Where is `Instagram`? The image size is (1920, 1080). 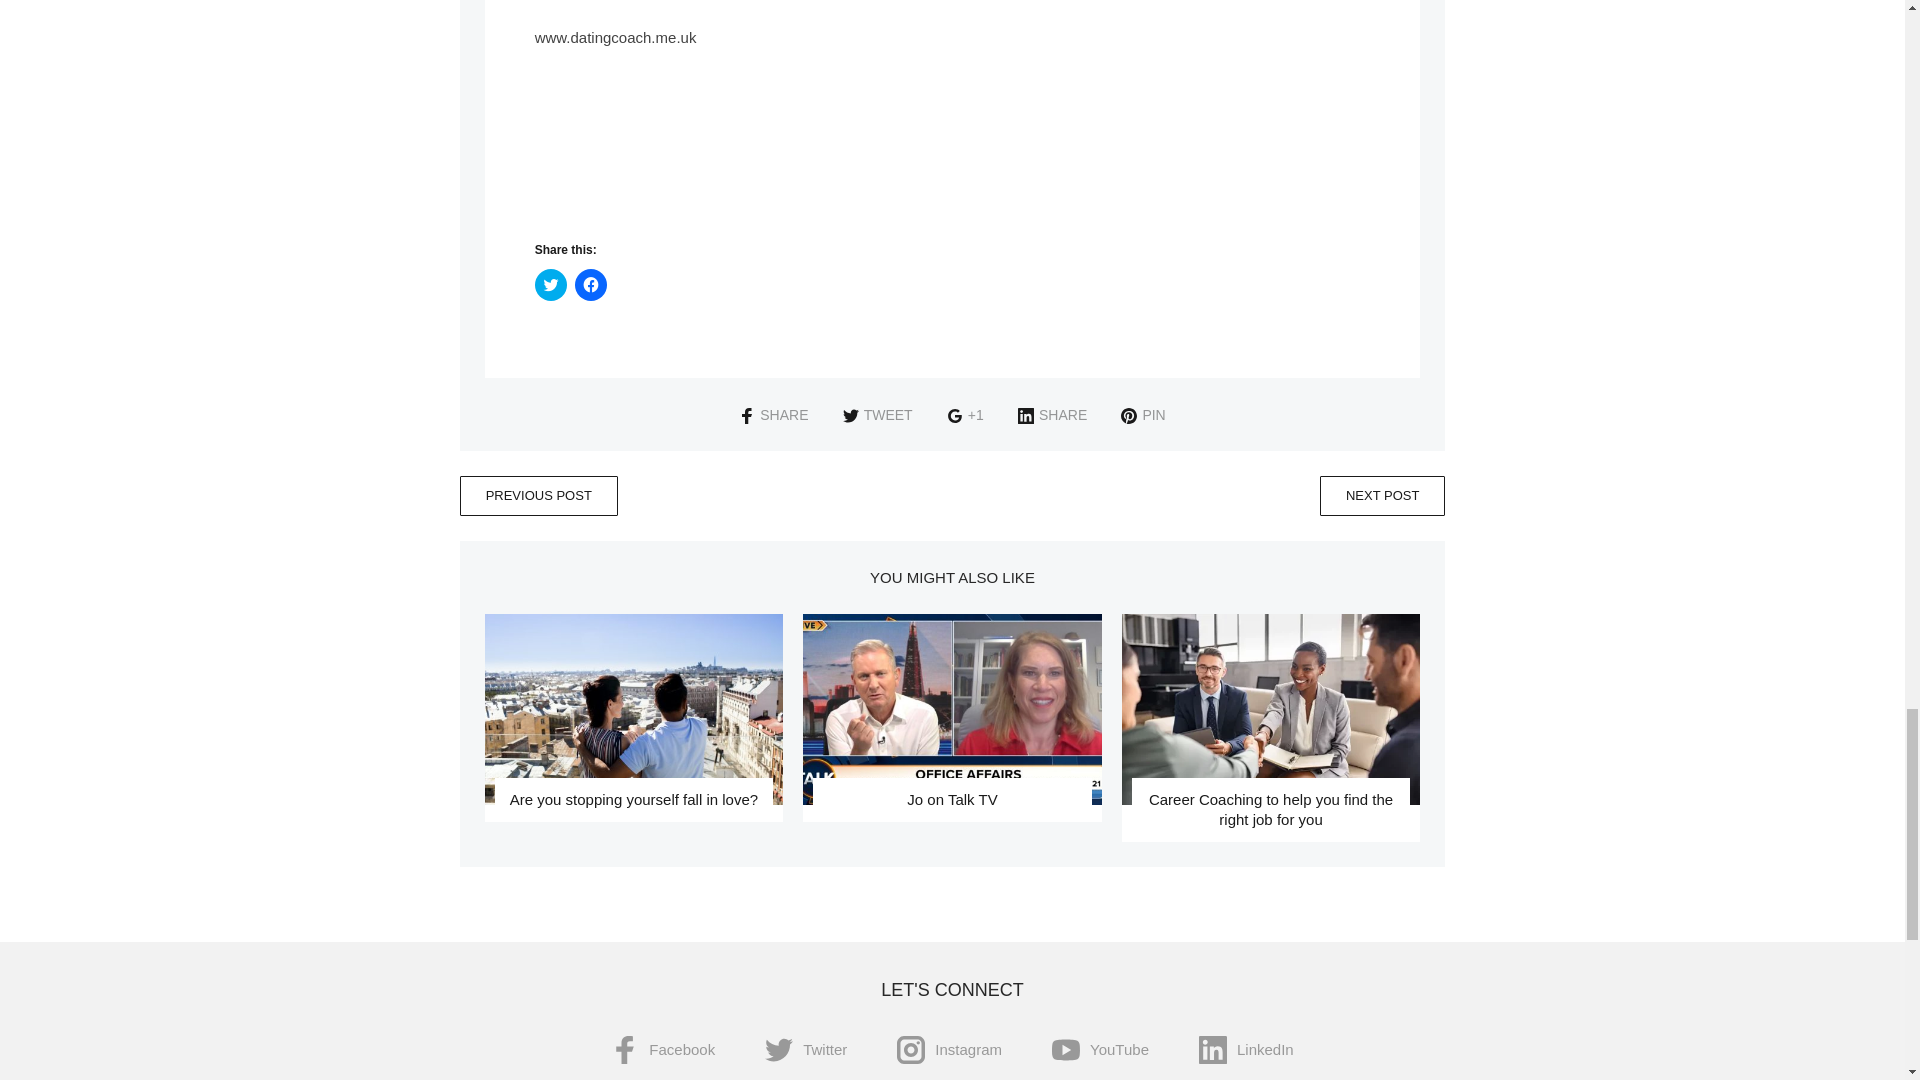 Instagram is located at coordinates (949, 1050).